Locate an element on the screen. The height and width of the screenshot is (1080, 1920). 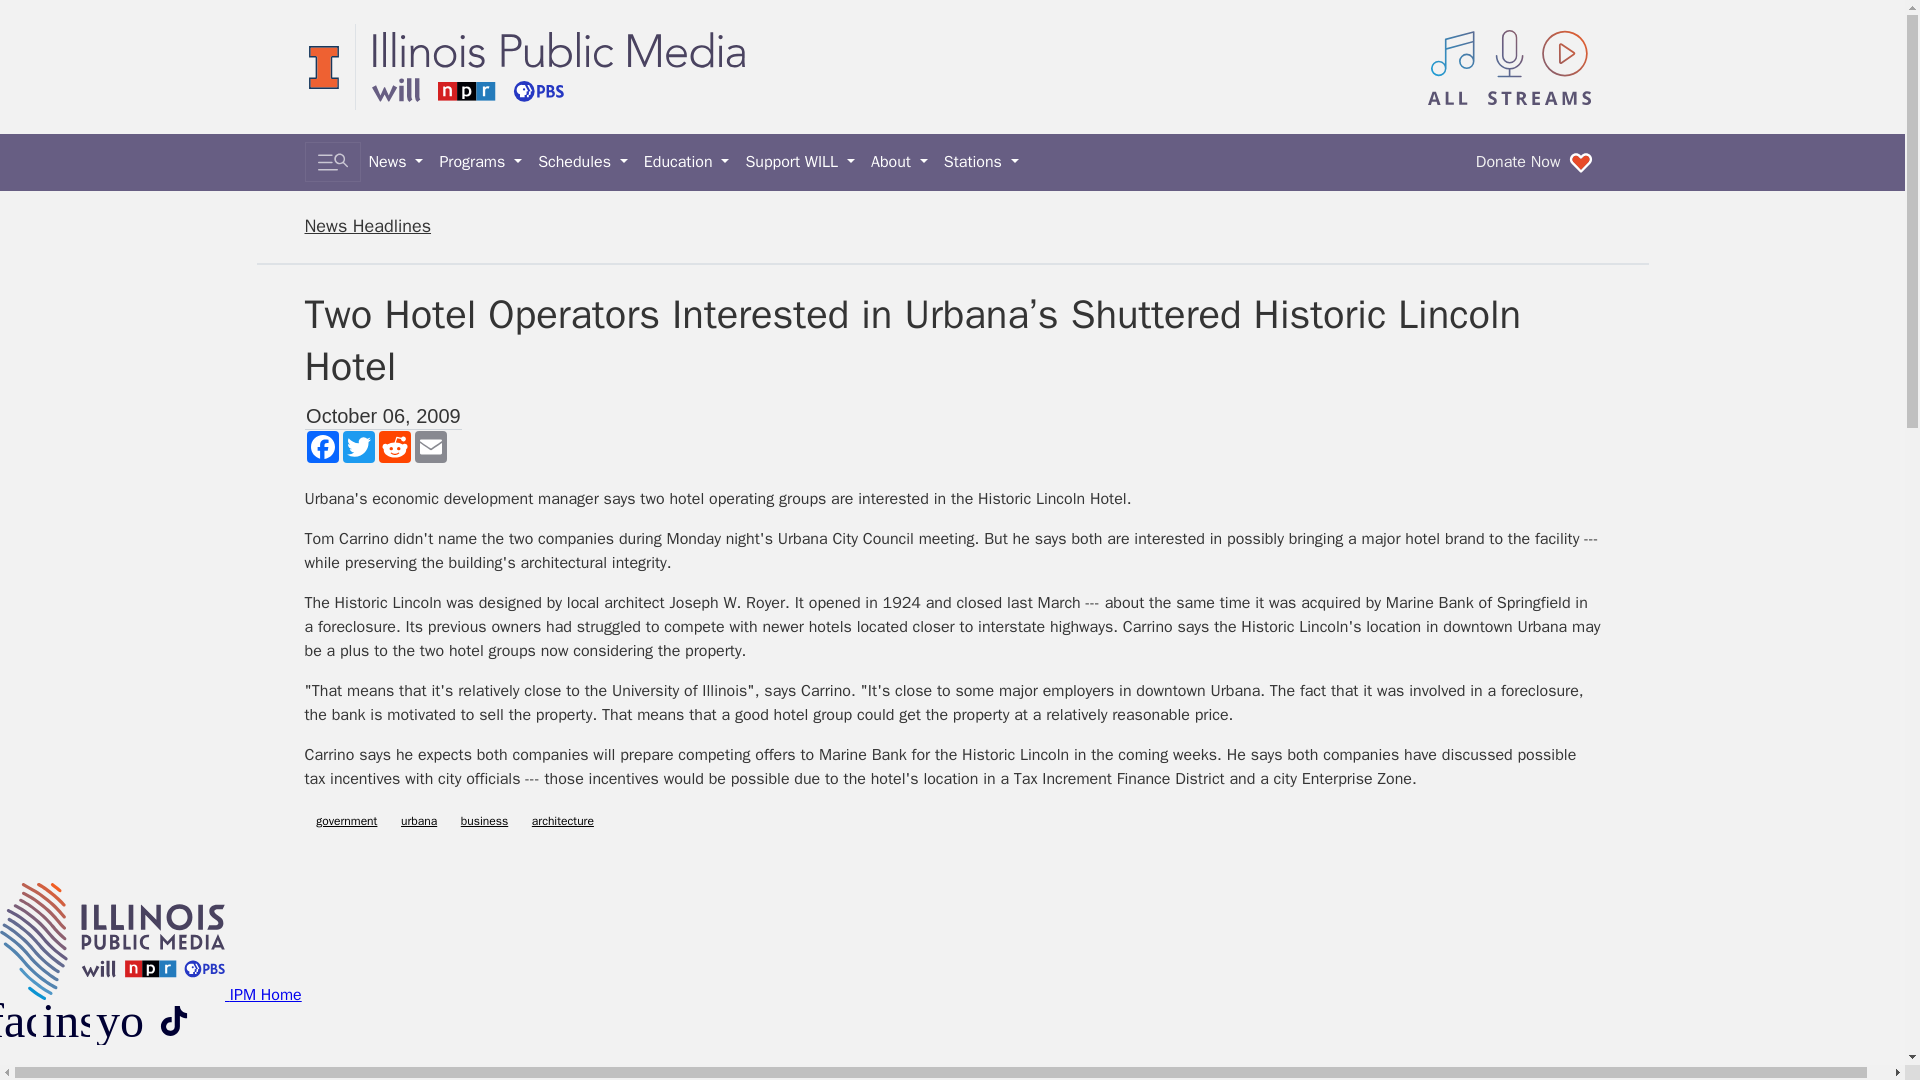
All IPM content streams is located at coordinates (1510, 66).